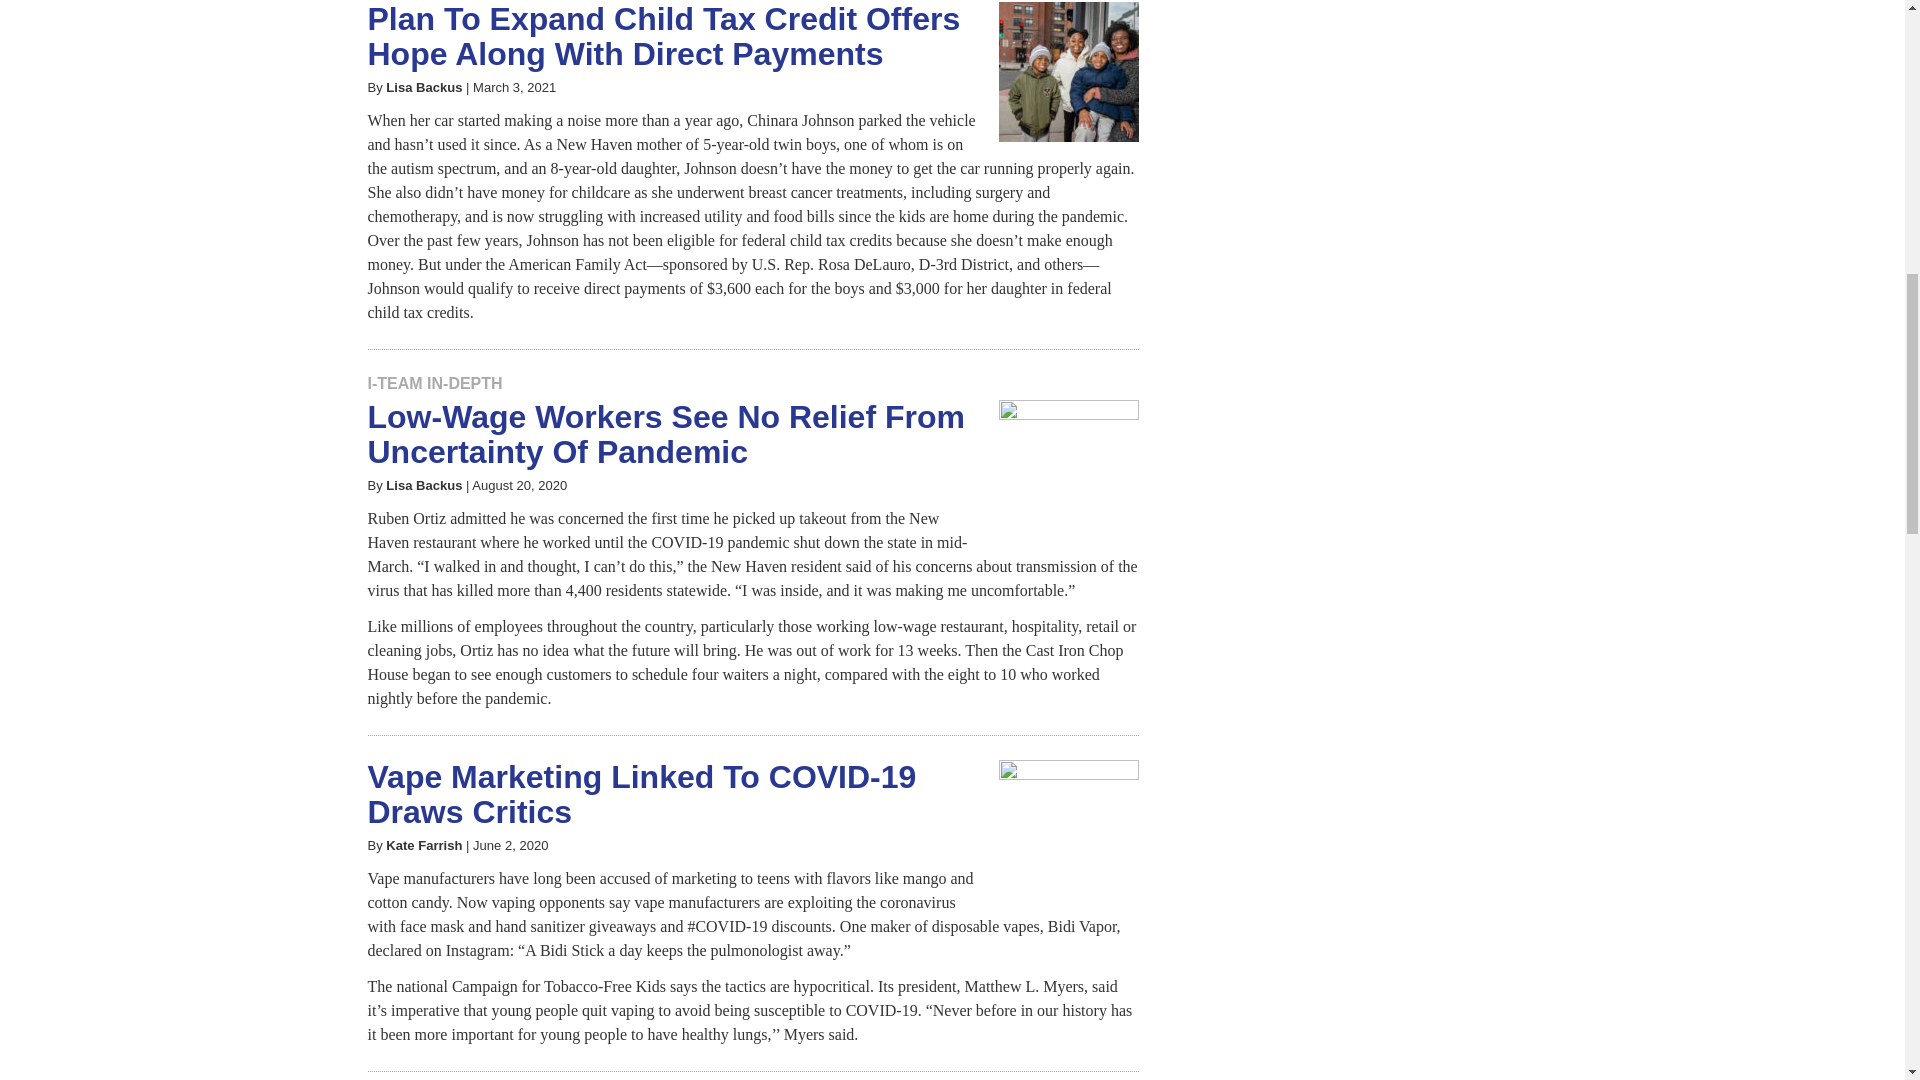 Image resolution: width=1920 pixels, height=1080 pixels. I want to click on Permalink to Vape Marketing Linked To COVID-19 Draws Critics, so click(642, 794).